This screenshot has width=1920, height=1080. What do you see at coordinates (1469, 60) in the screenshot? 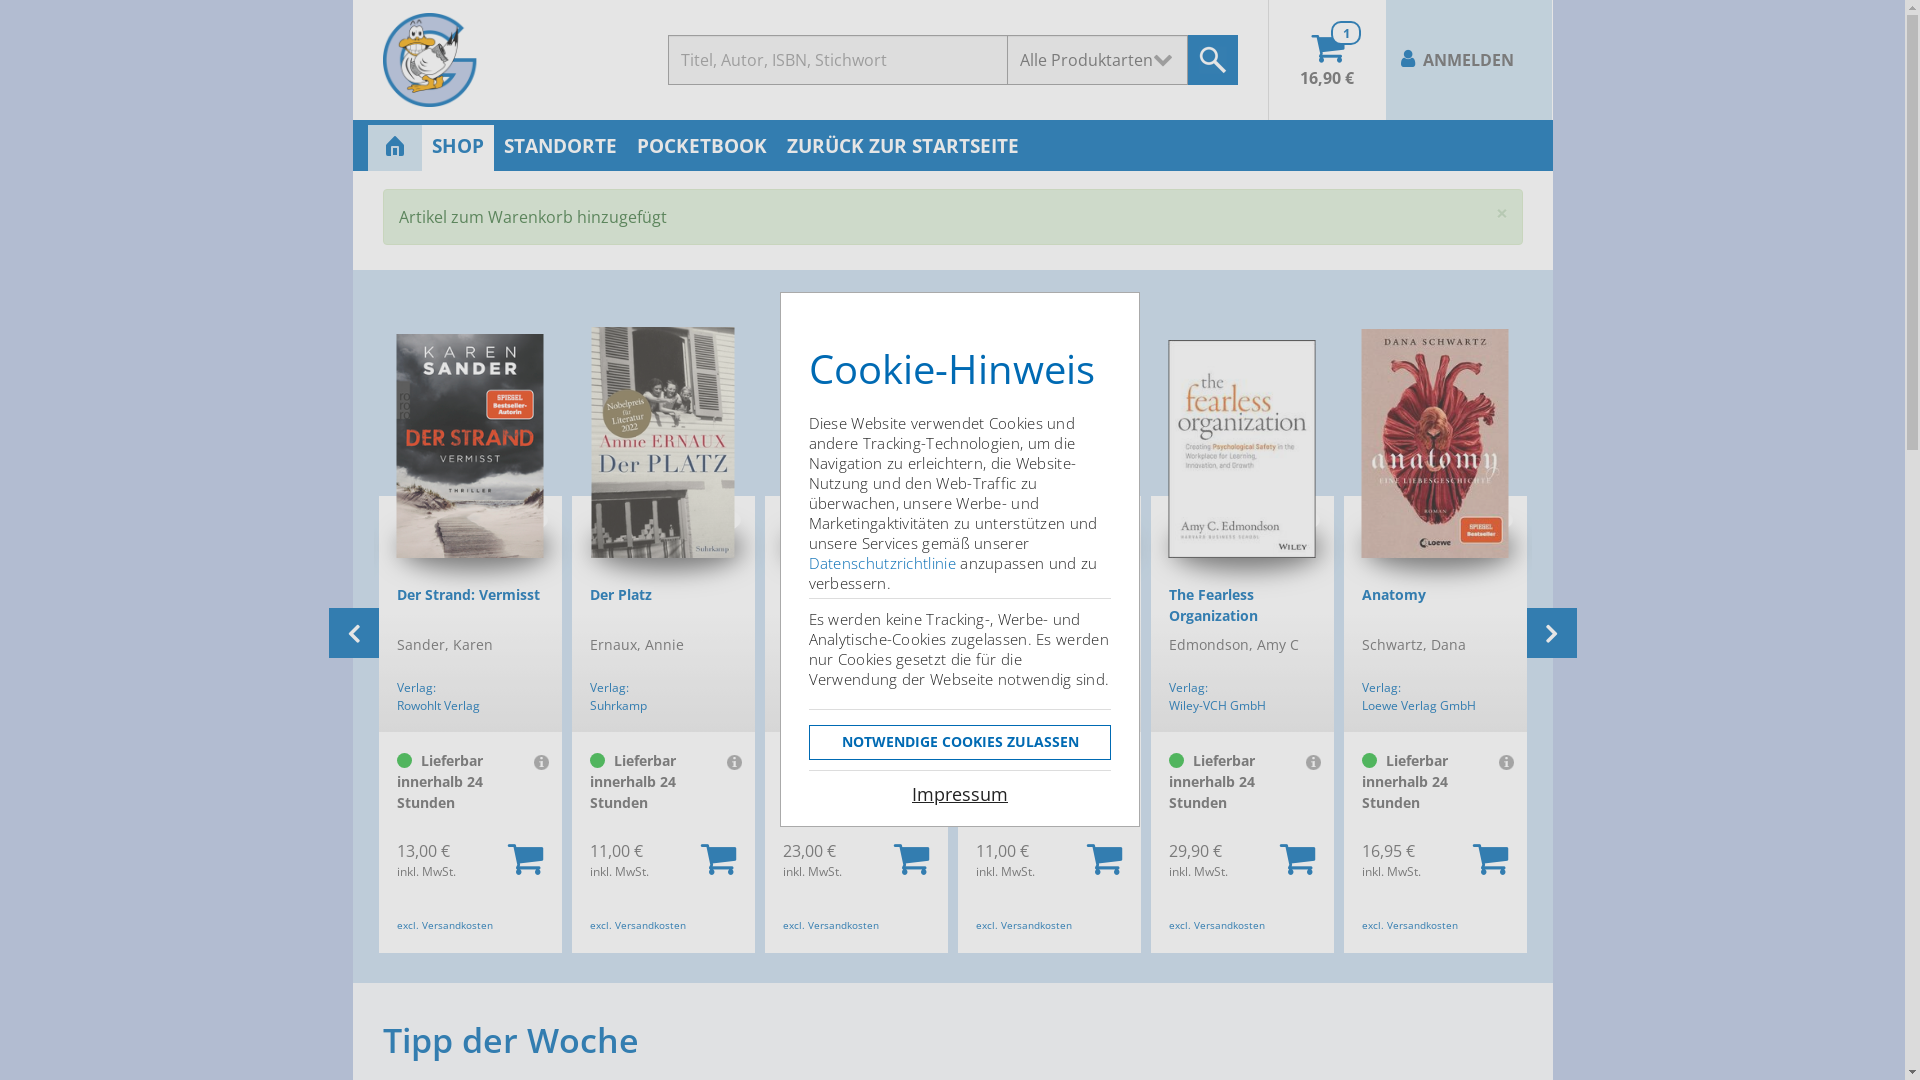
I see `ANMELDEN` at bounding box center [1469, 60].